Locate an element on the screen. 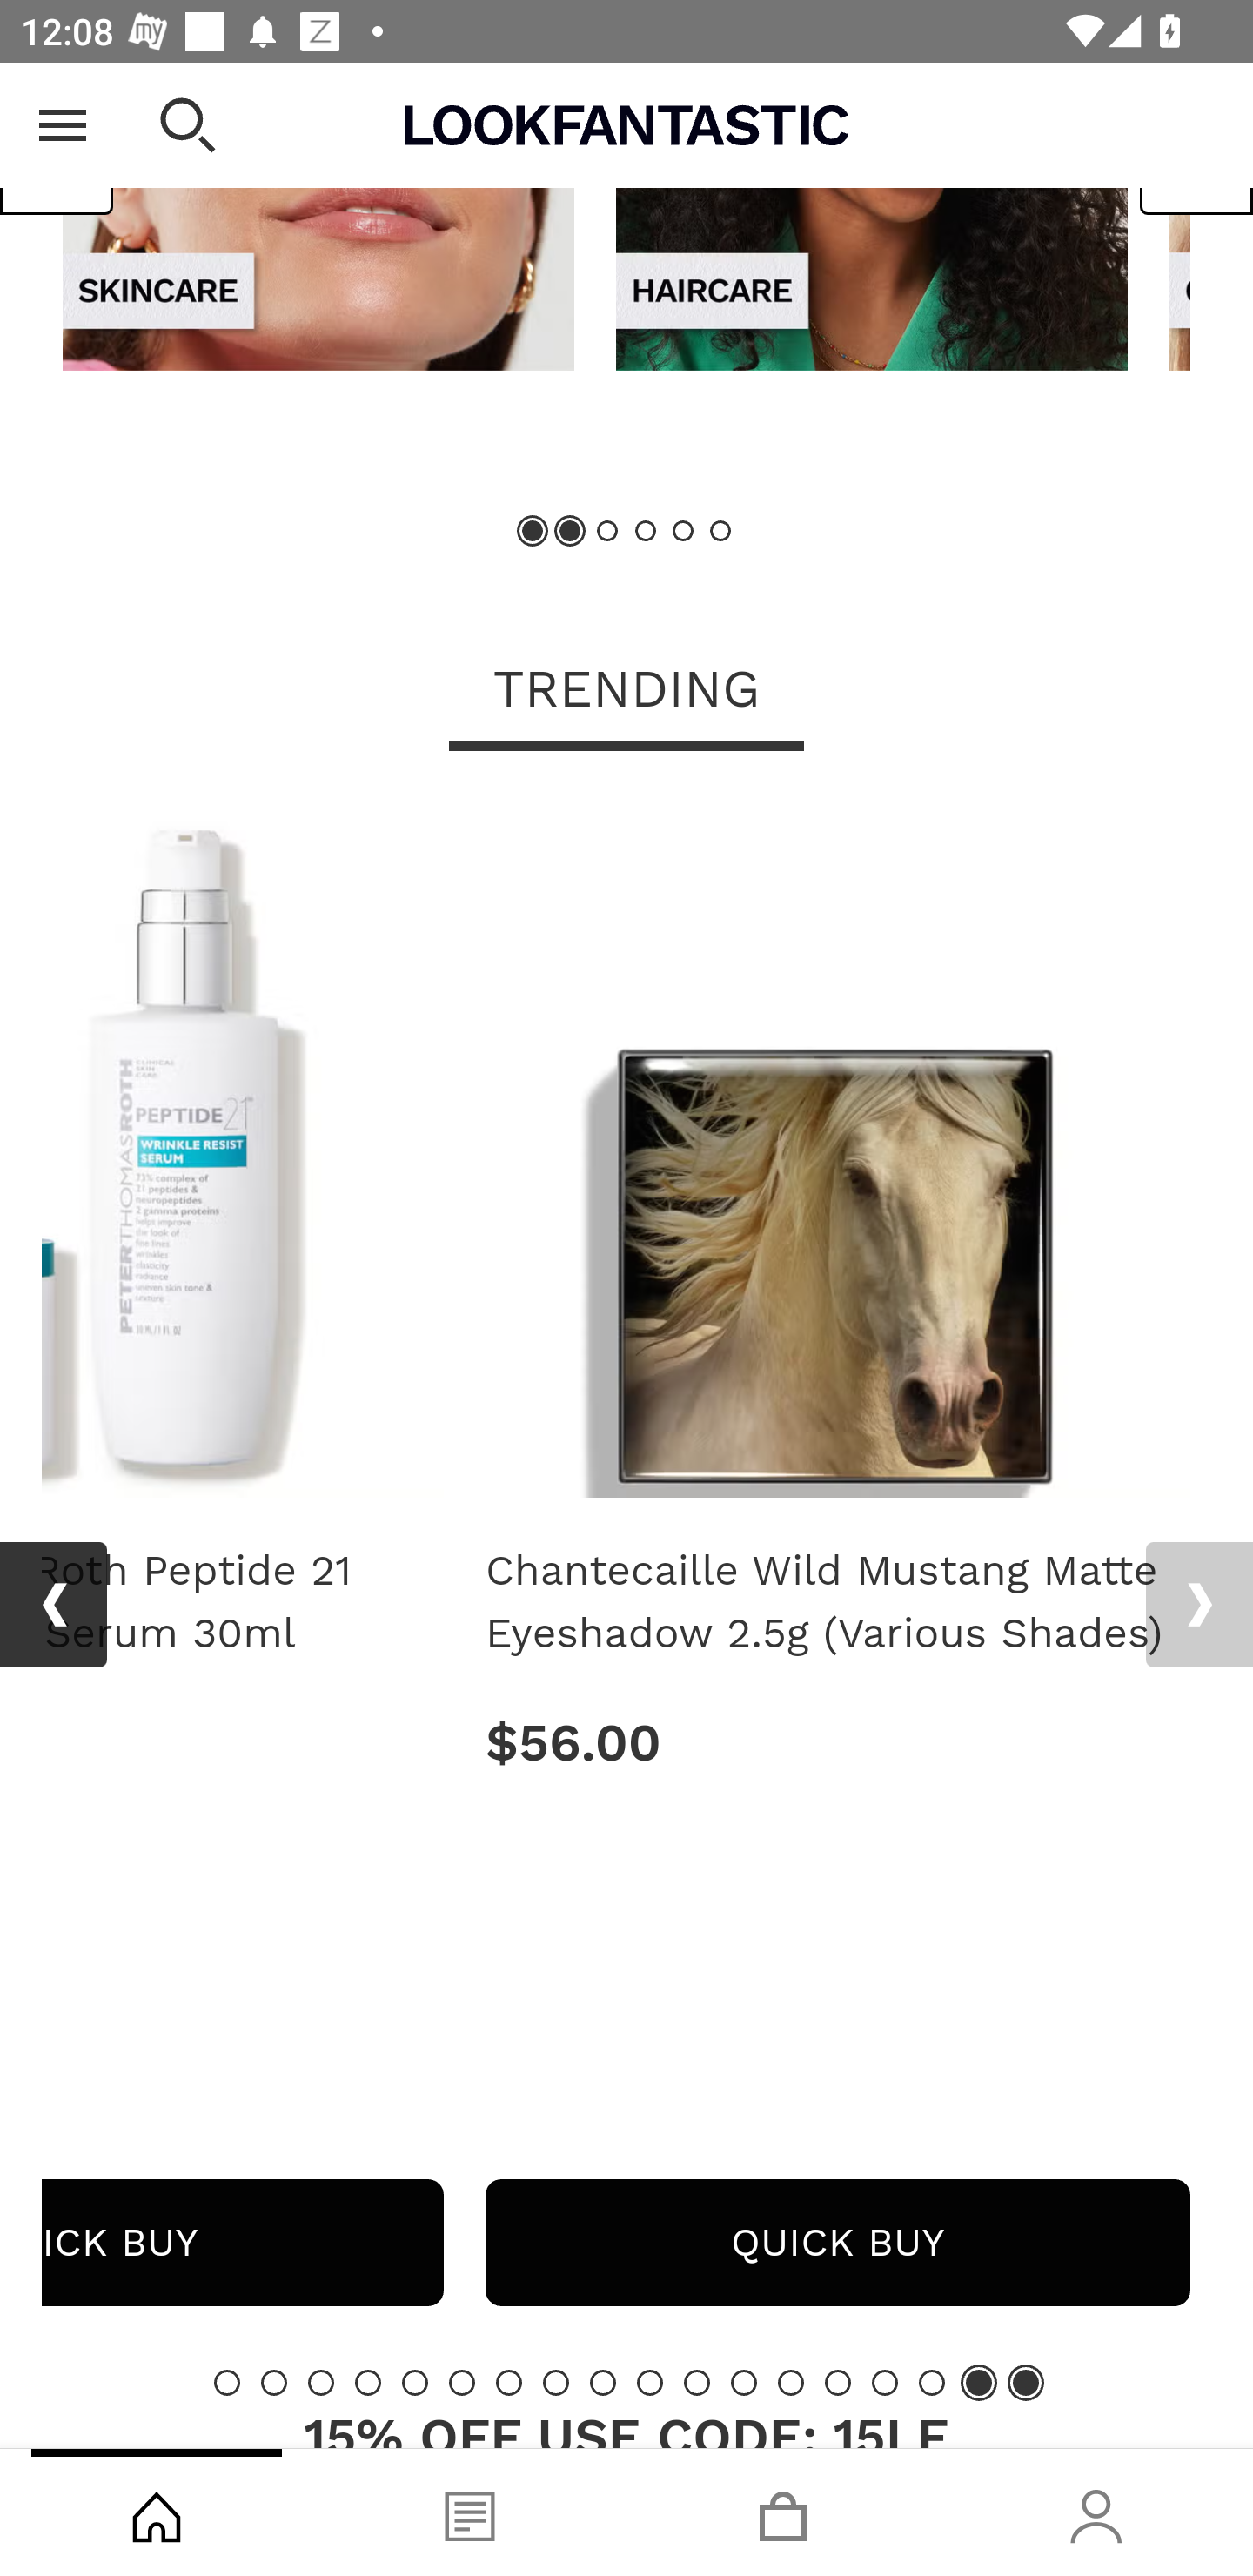 Image resolution: width=1253 pixels, height=2576 pixels. Showing Slide 17 (Current Item) is located at coordinates (979, 2381).